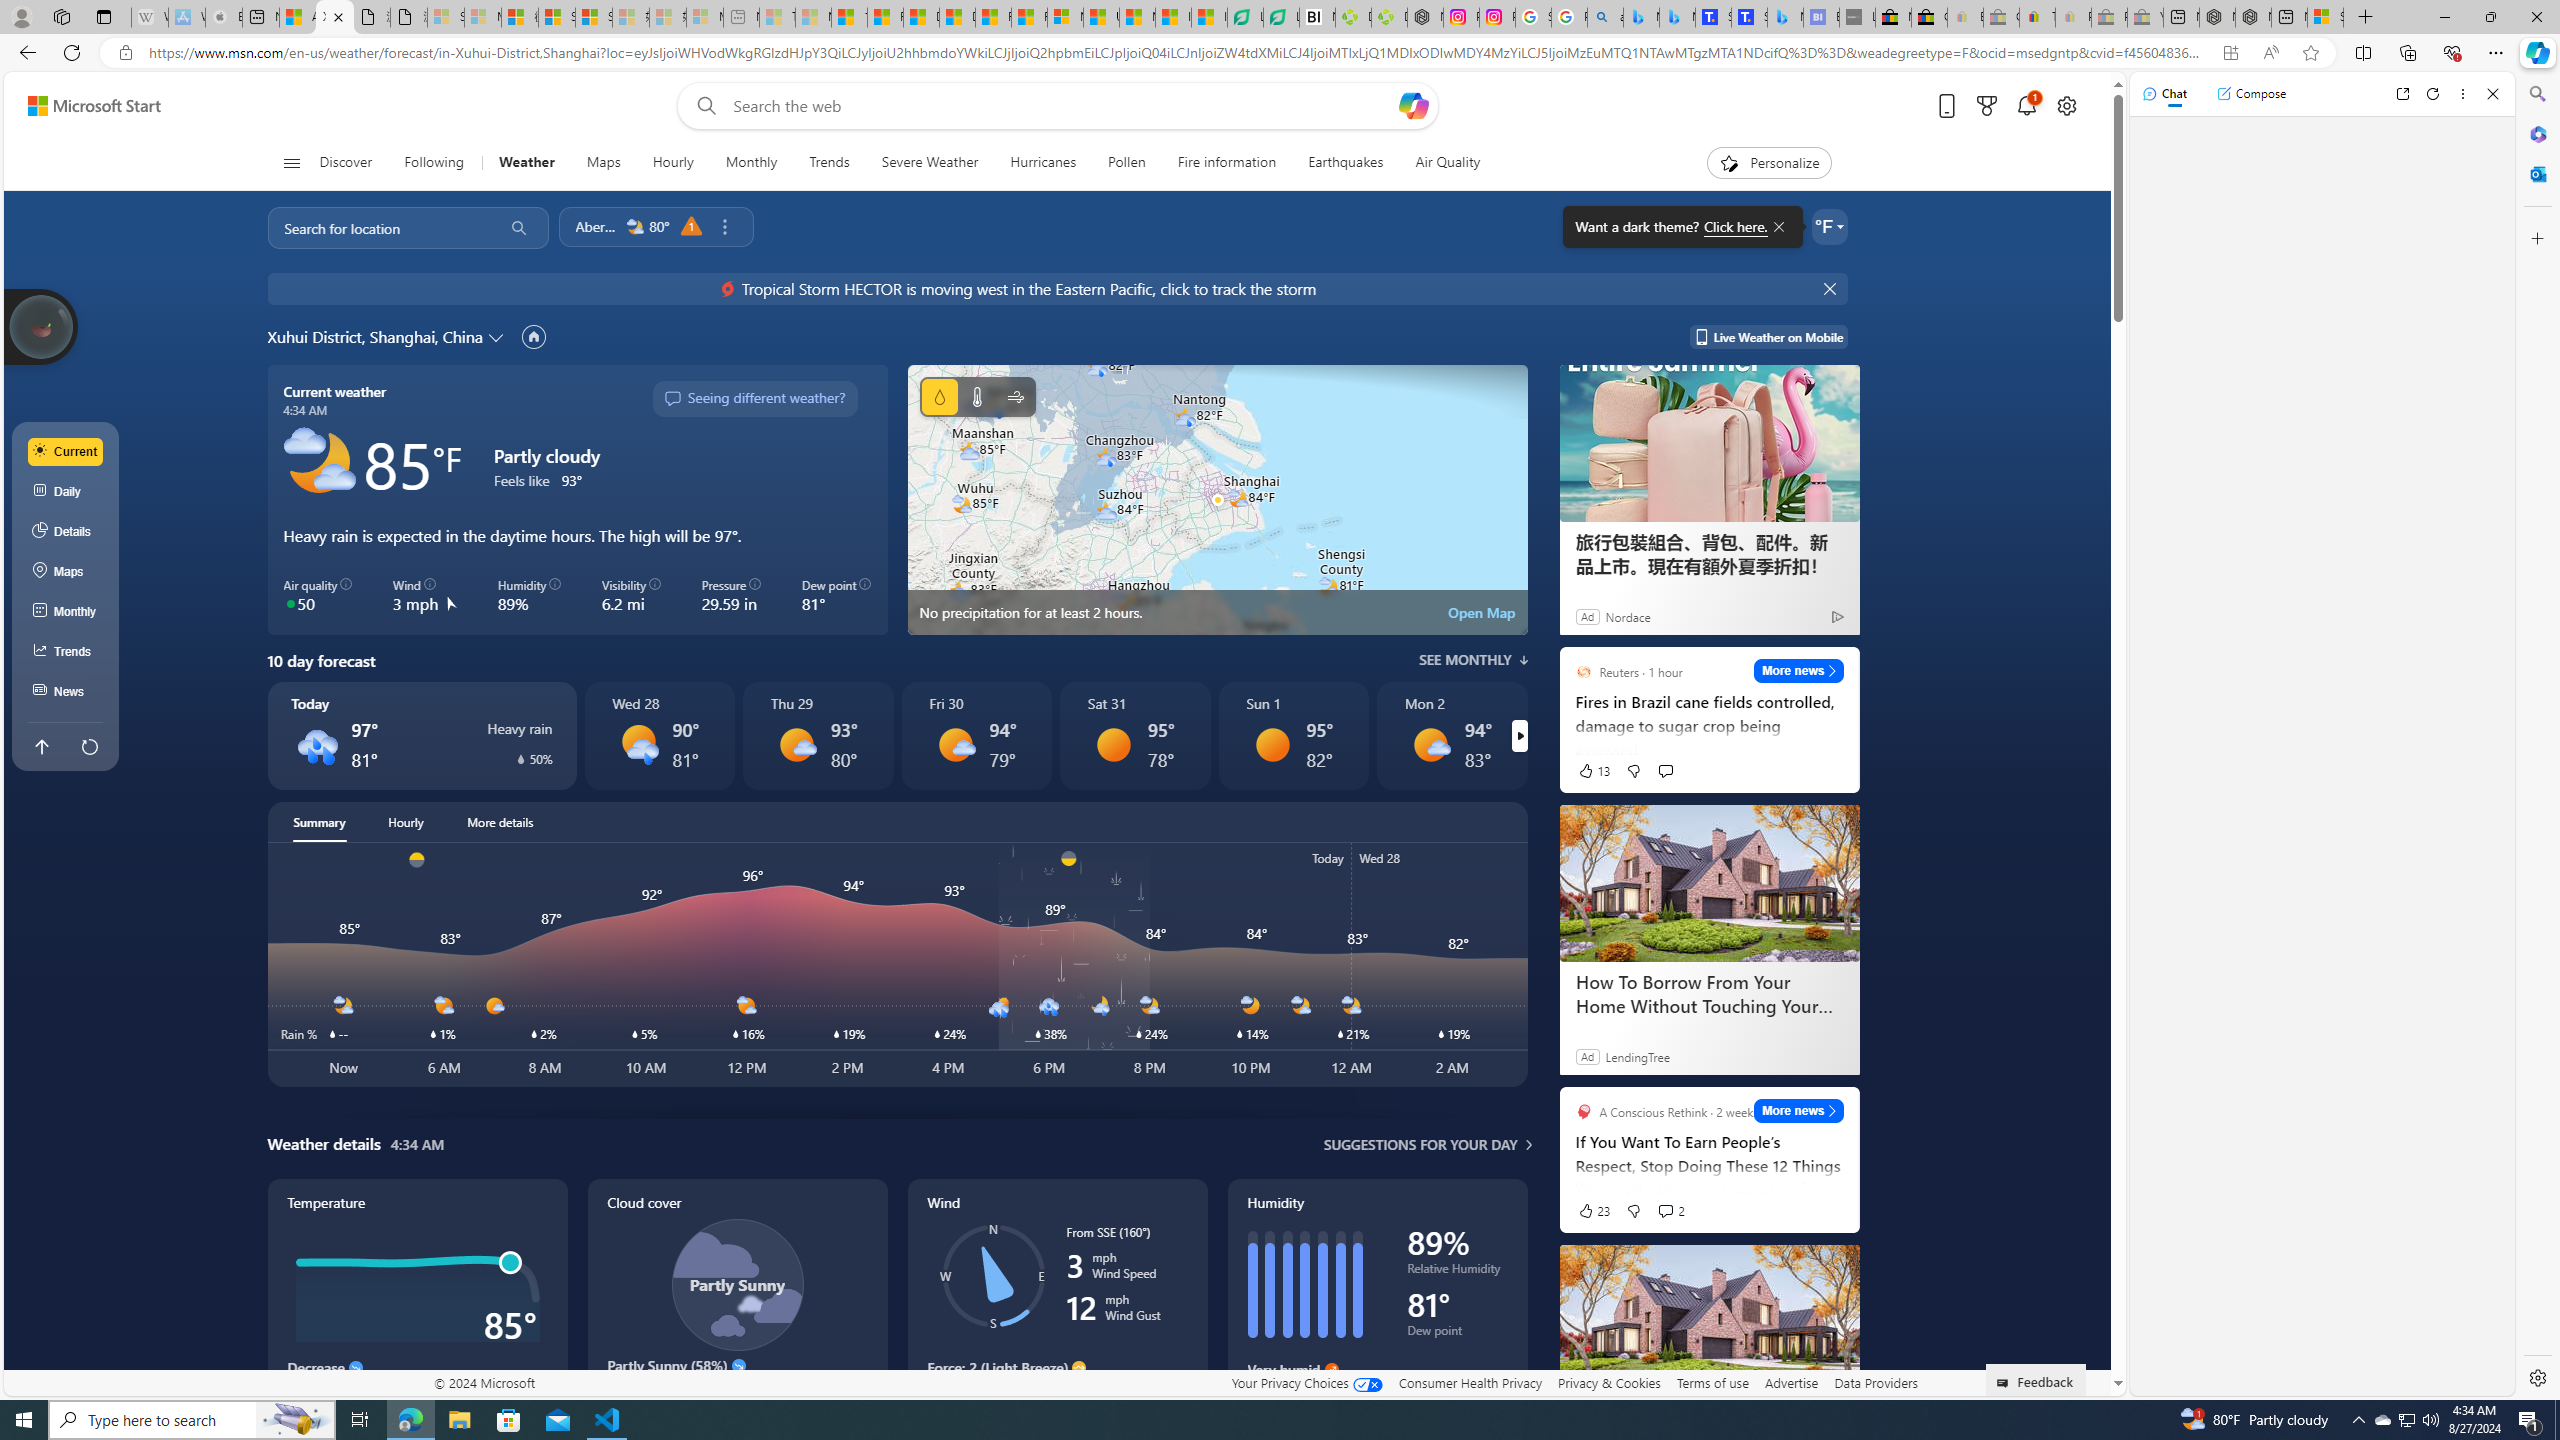 The width and height of the screenshot is (2560, 1440). Describe the element at coordinates (497, 336) in the screenshot. I see `Change location` at that location.